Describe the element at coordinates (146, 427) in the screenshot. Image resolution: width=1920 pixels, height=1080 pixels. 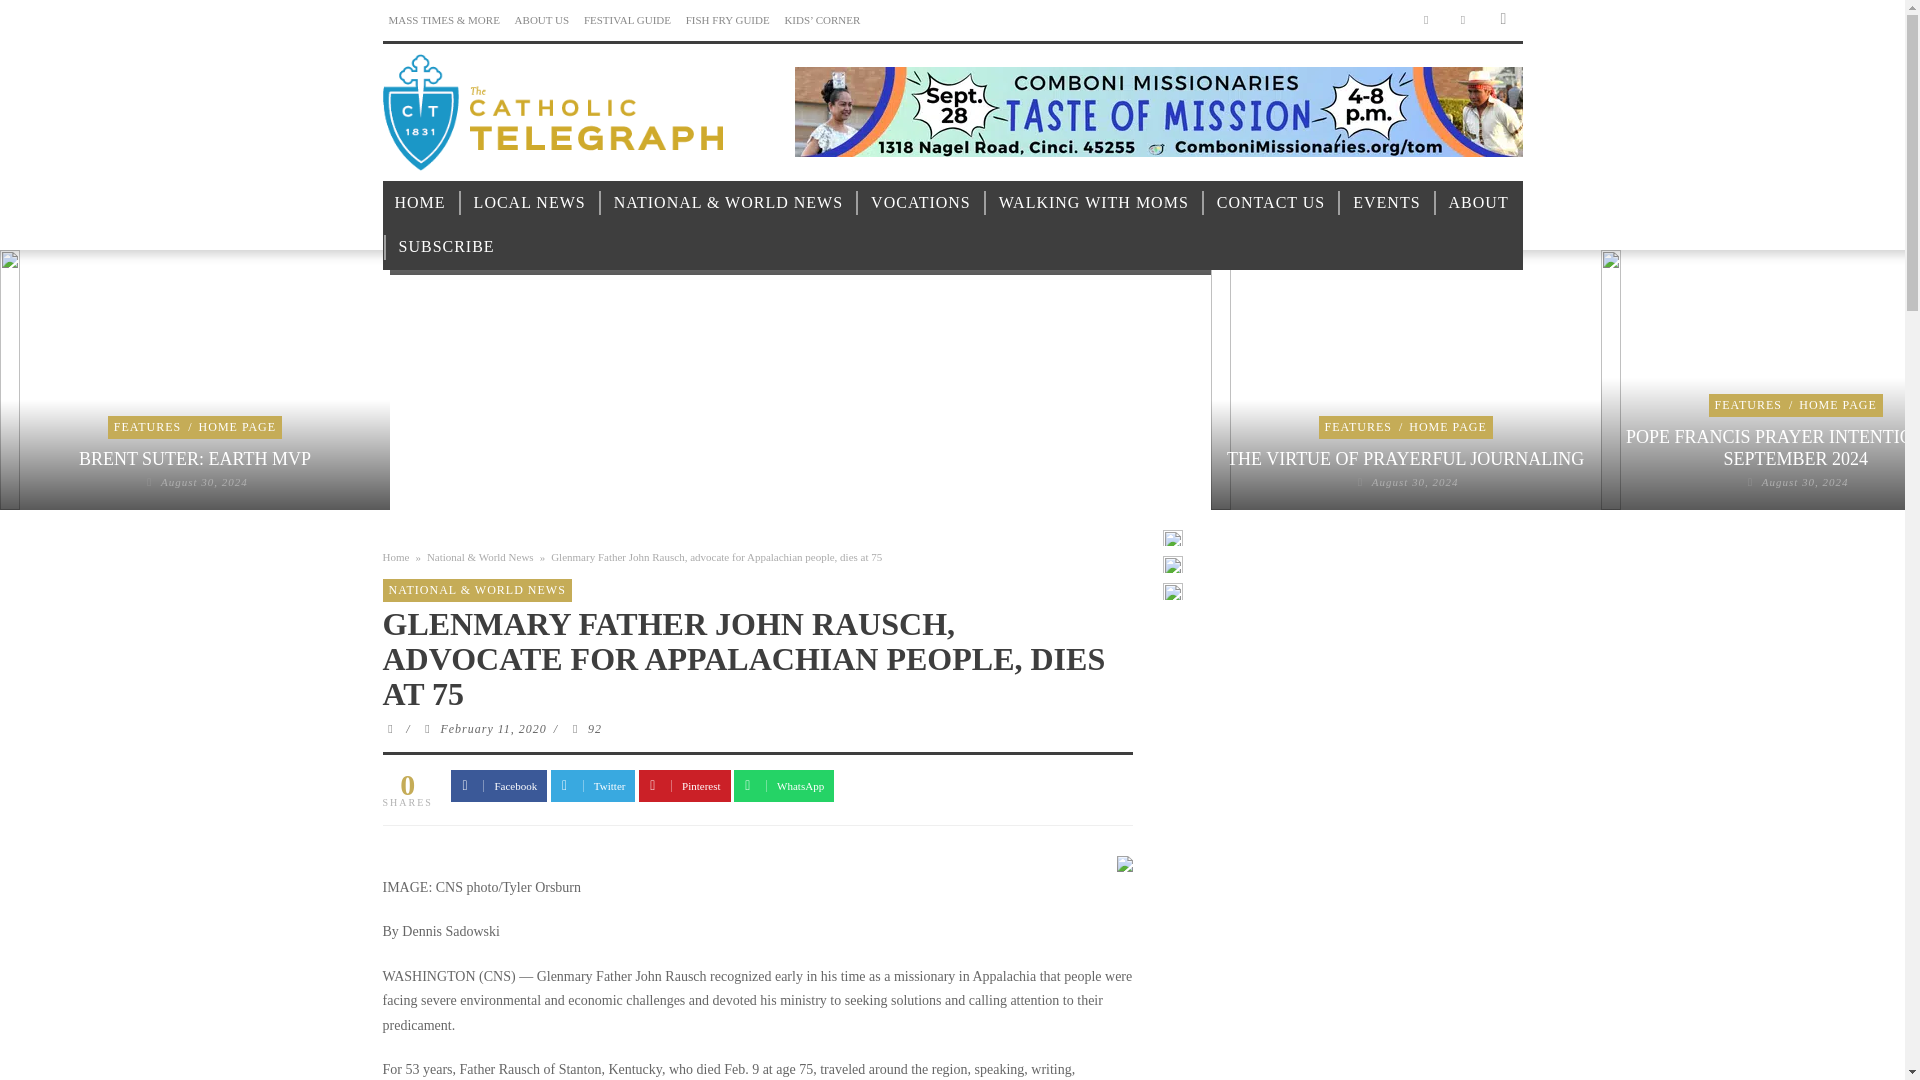
I see `View all posts in Features` at that location.